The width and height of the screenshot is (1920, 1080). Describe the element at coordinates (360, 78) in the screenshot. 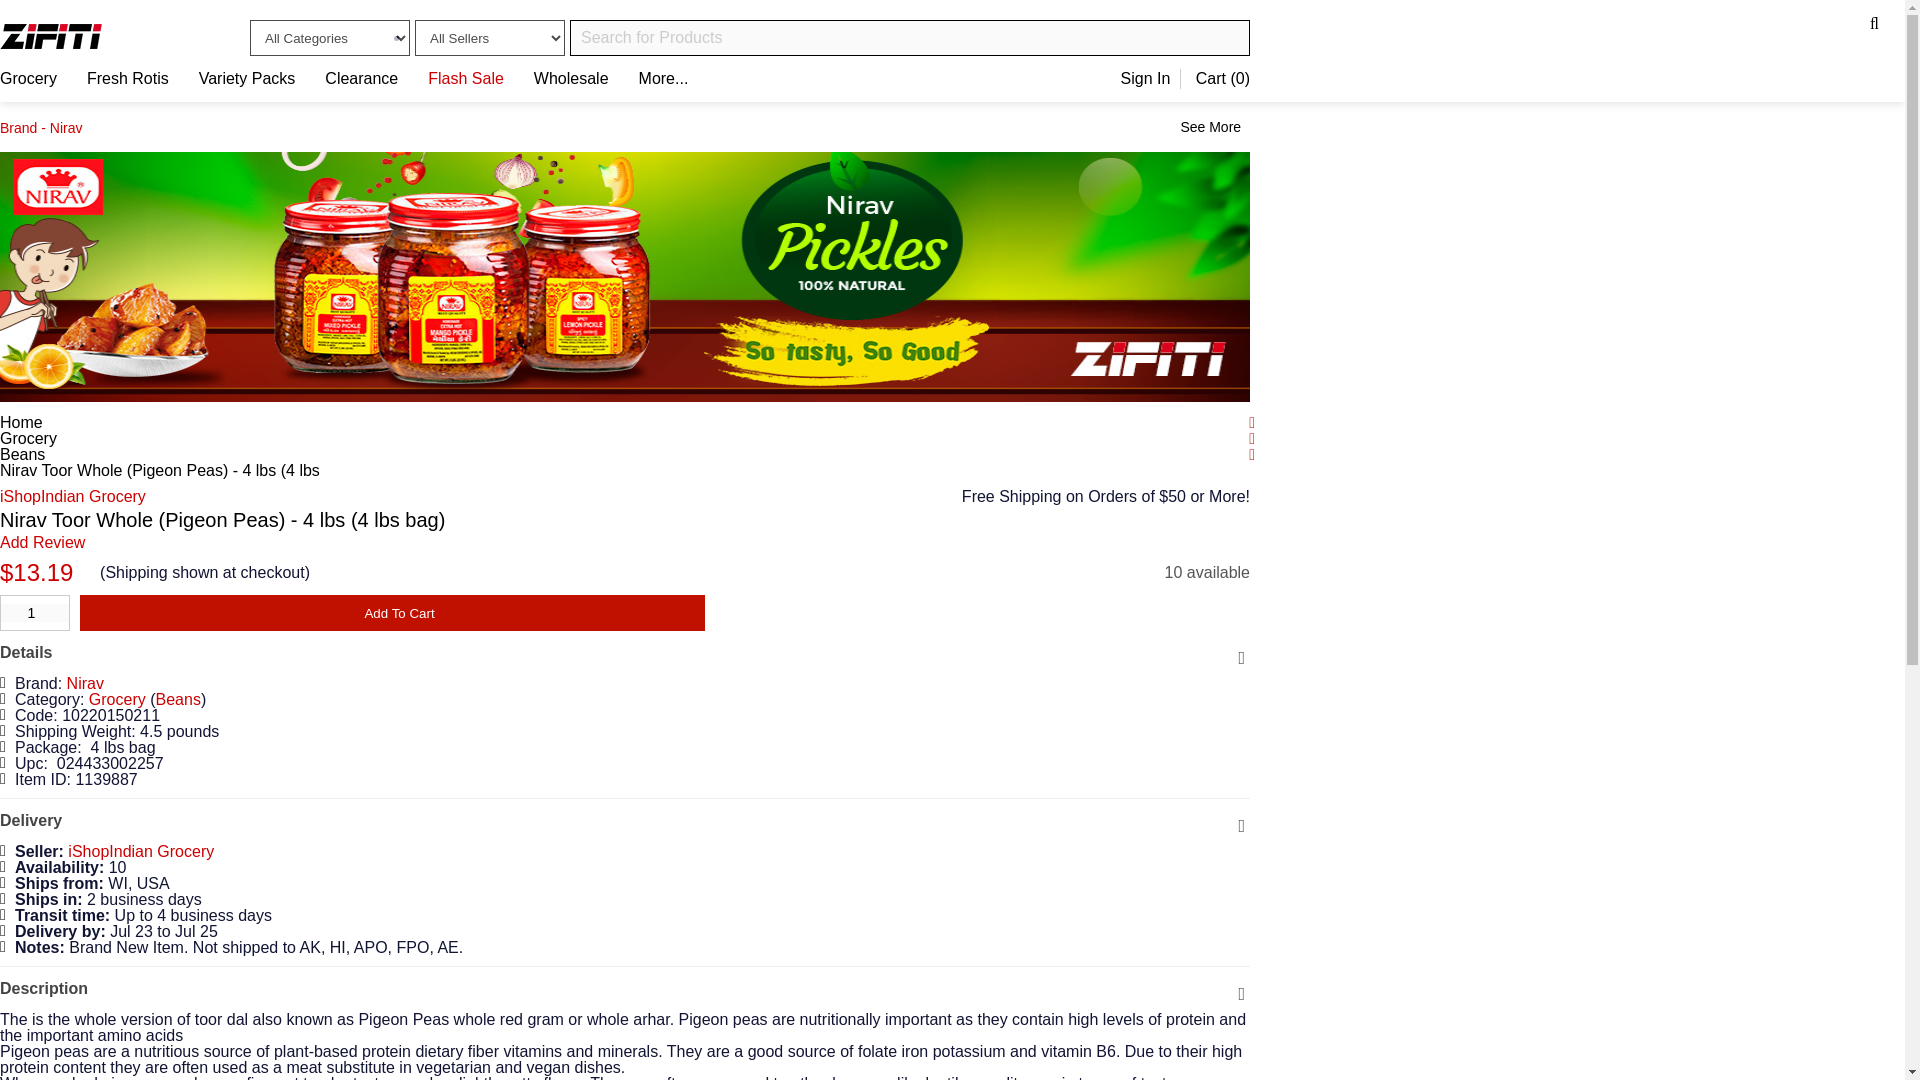

I see `Clearance` at that location.